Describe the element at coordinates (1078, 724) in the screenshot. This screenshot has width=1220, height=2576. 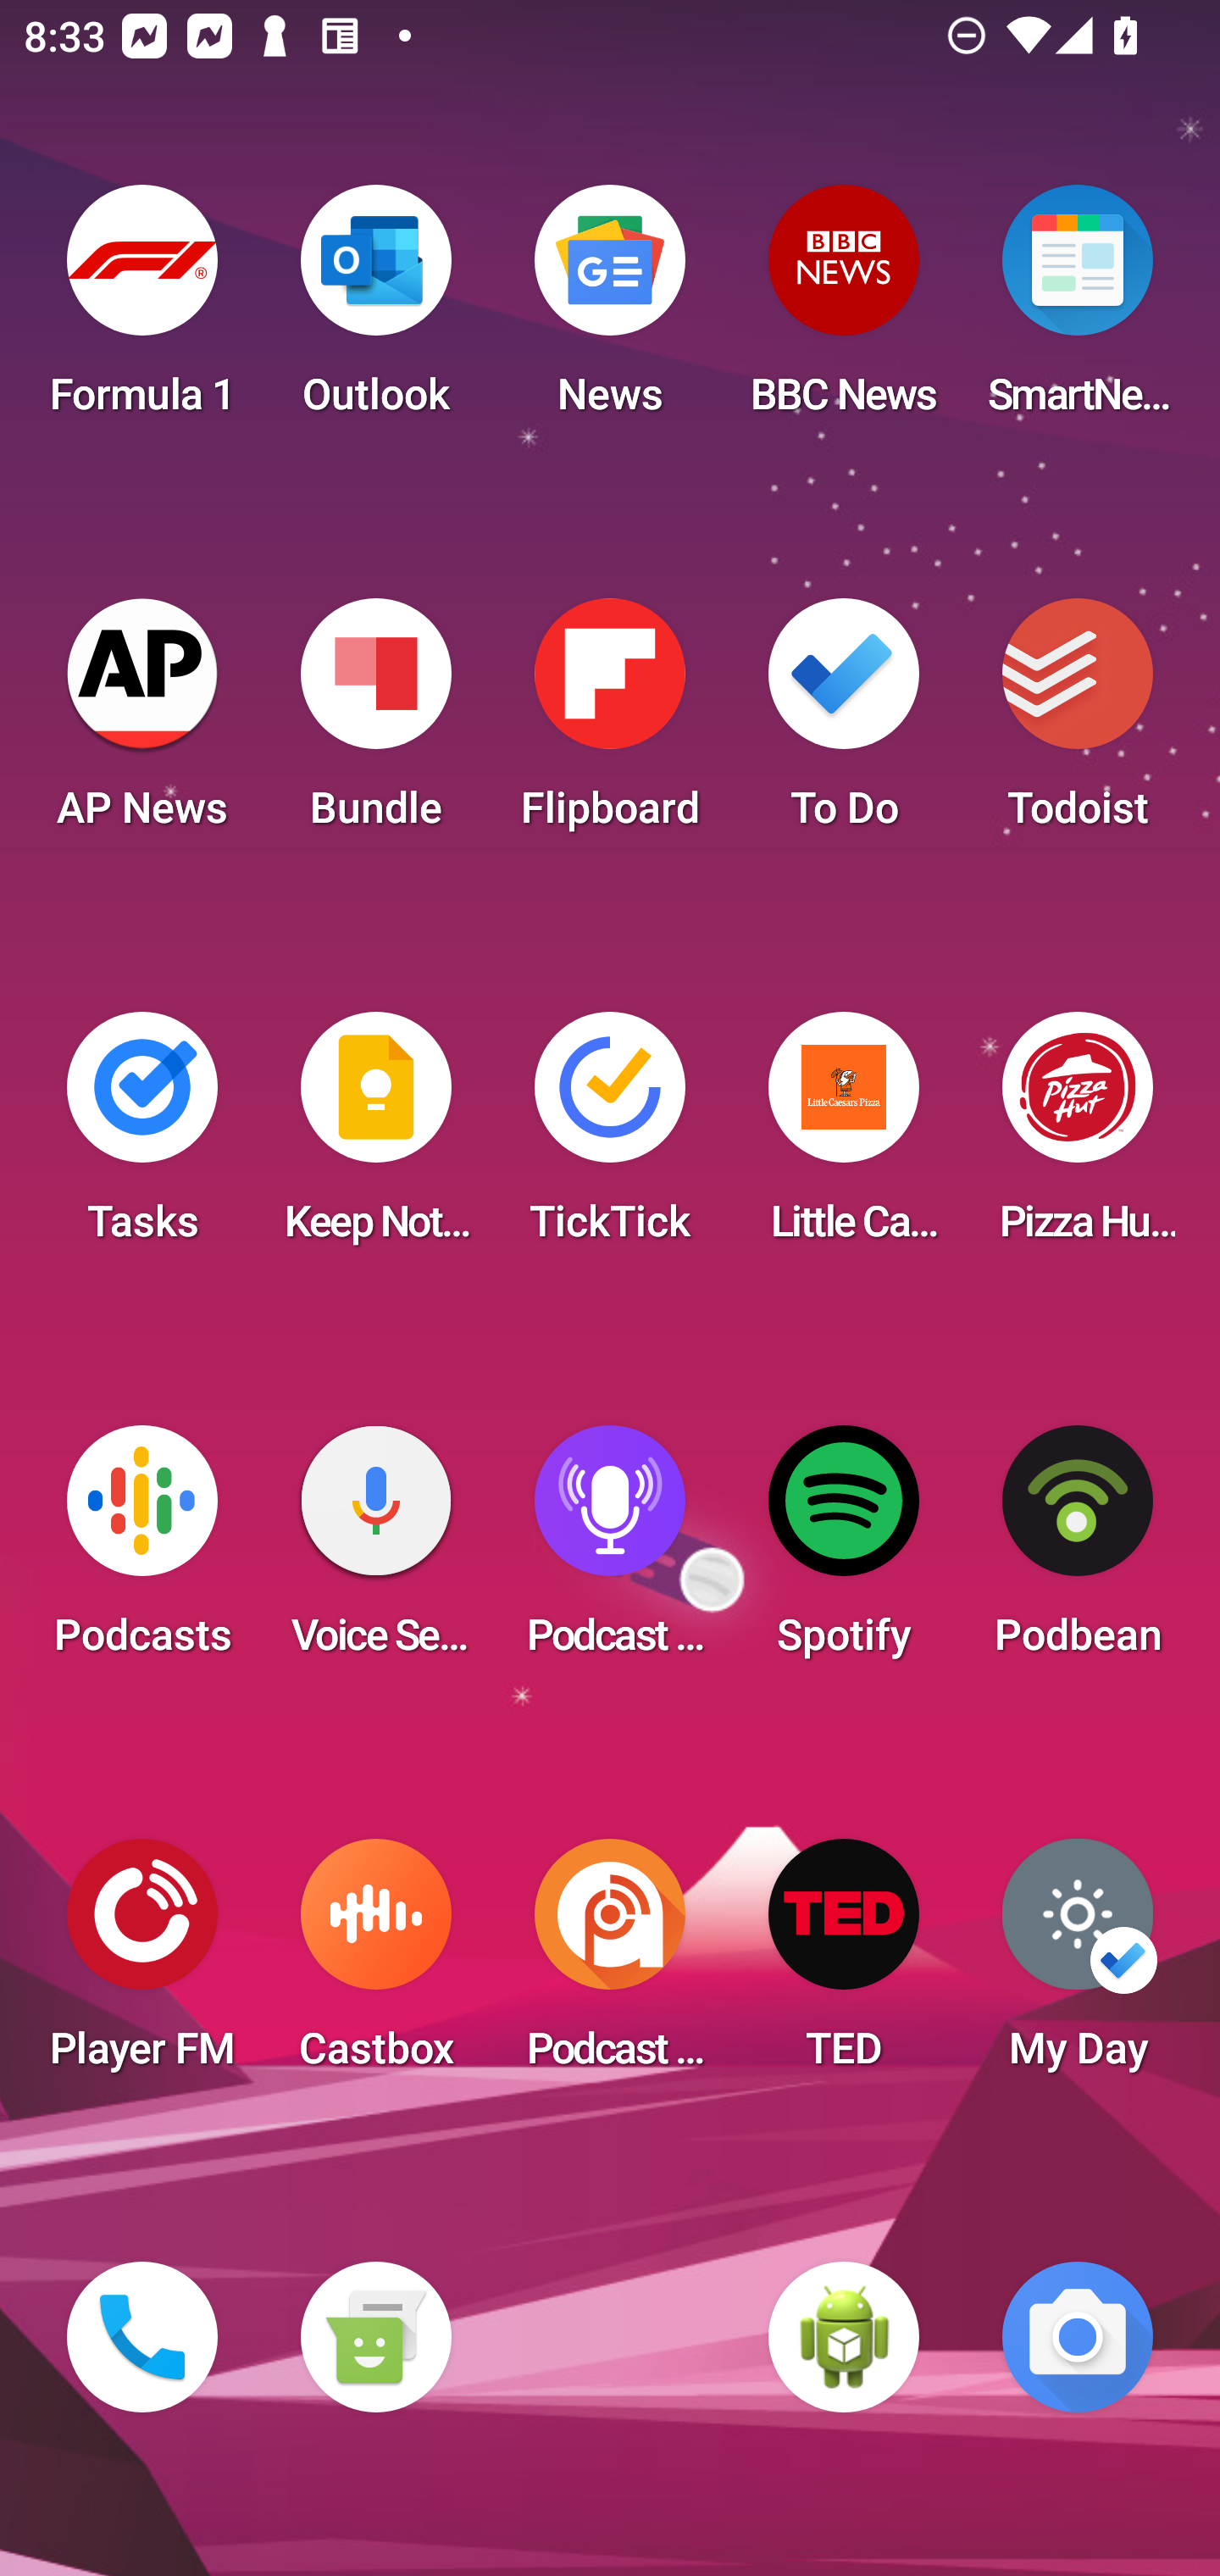
I see `Todoist` at that location.